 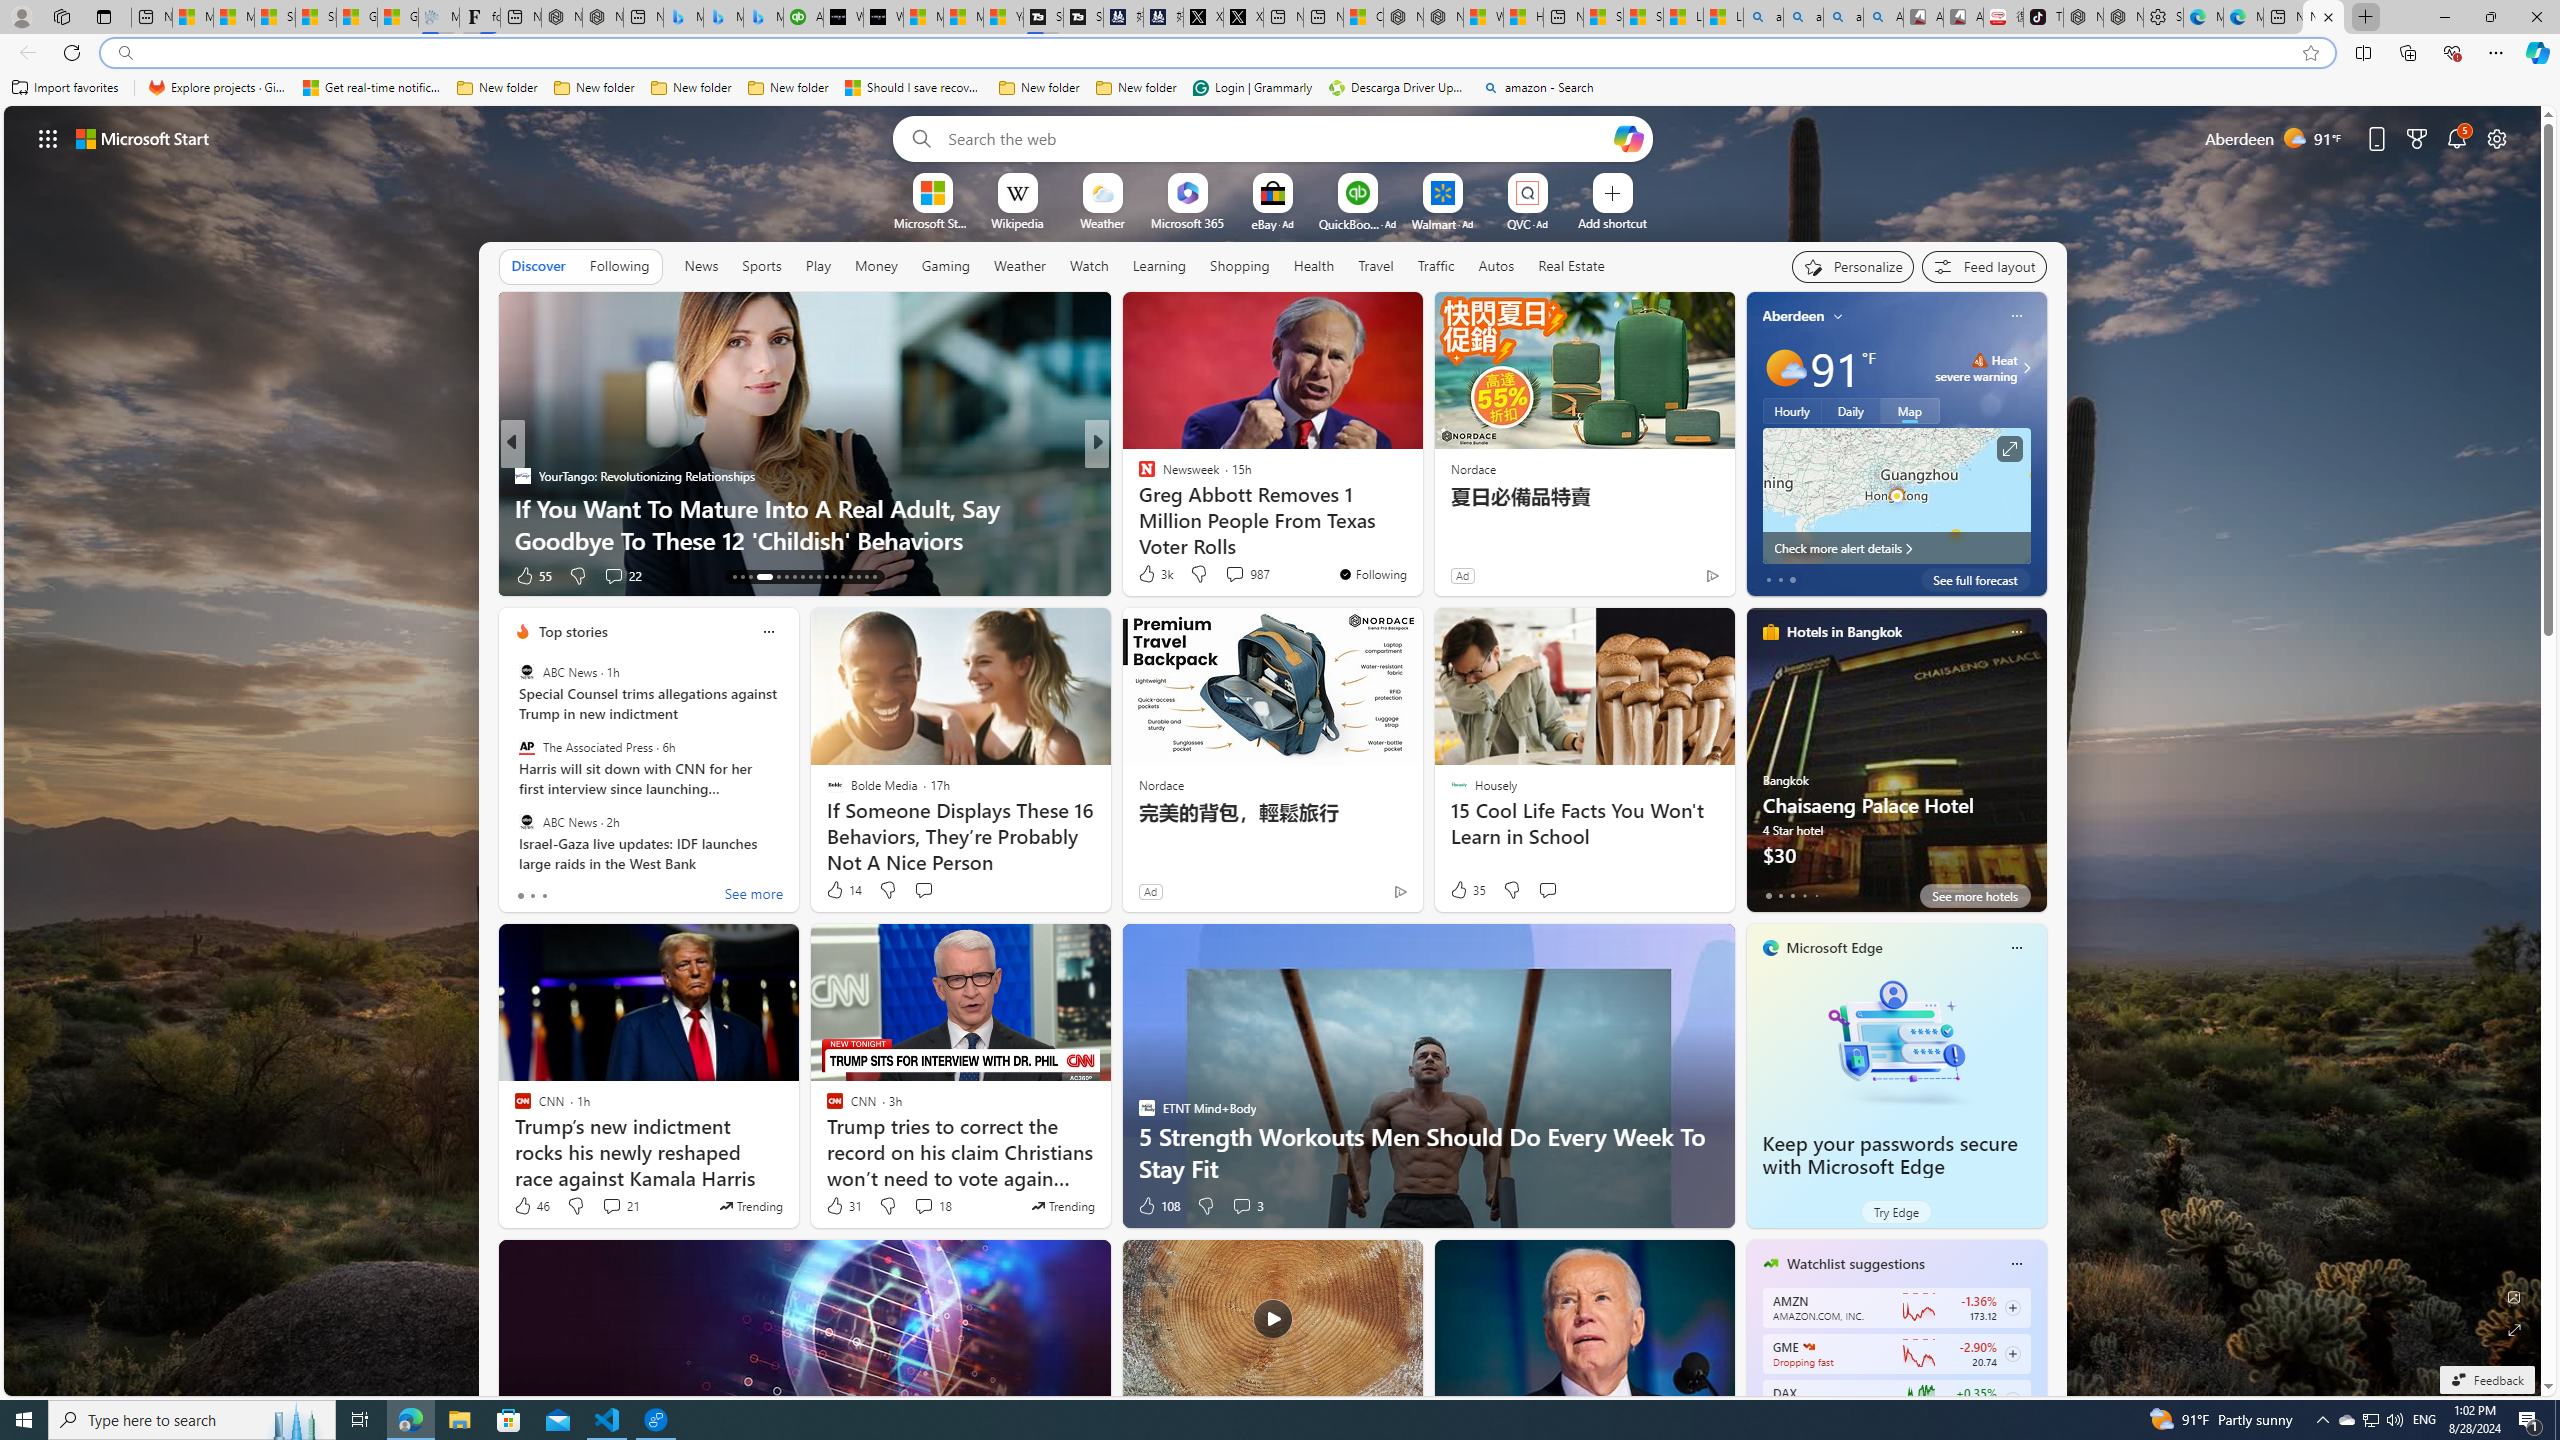 What do you see at coordinates (1313, 265) in the screenshot?
I see `Health` at bounding box center [1313, 265].